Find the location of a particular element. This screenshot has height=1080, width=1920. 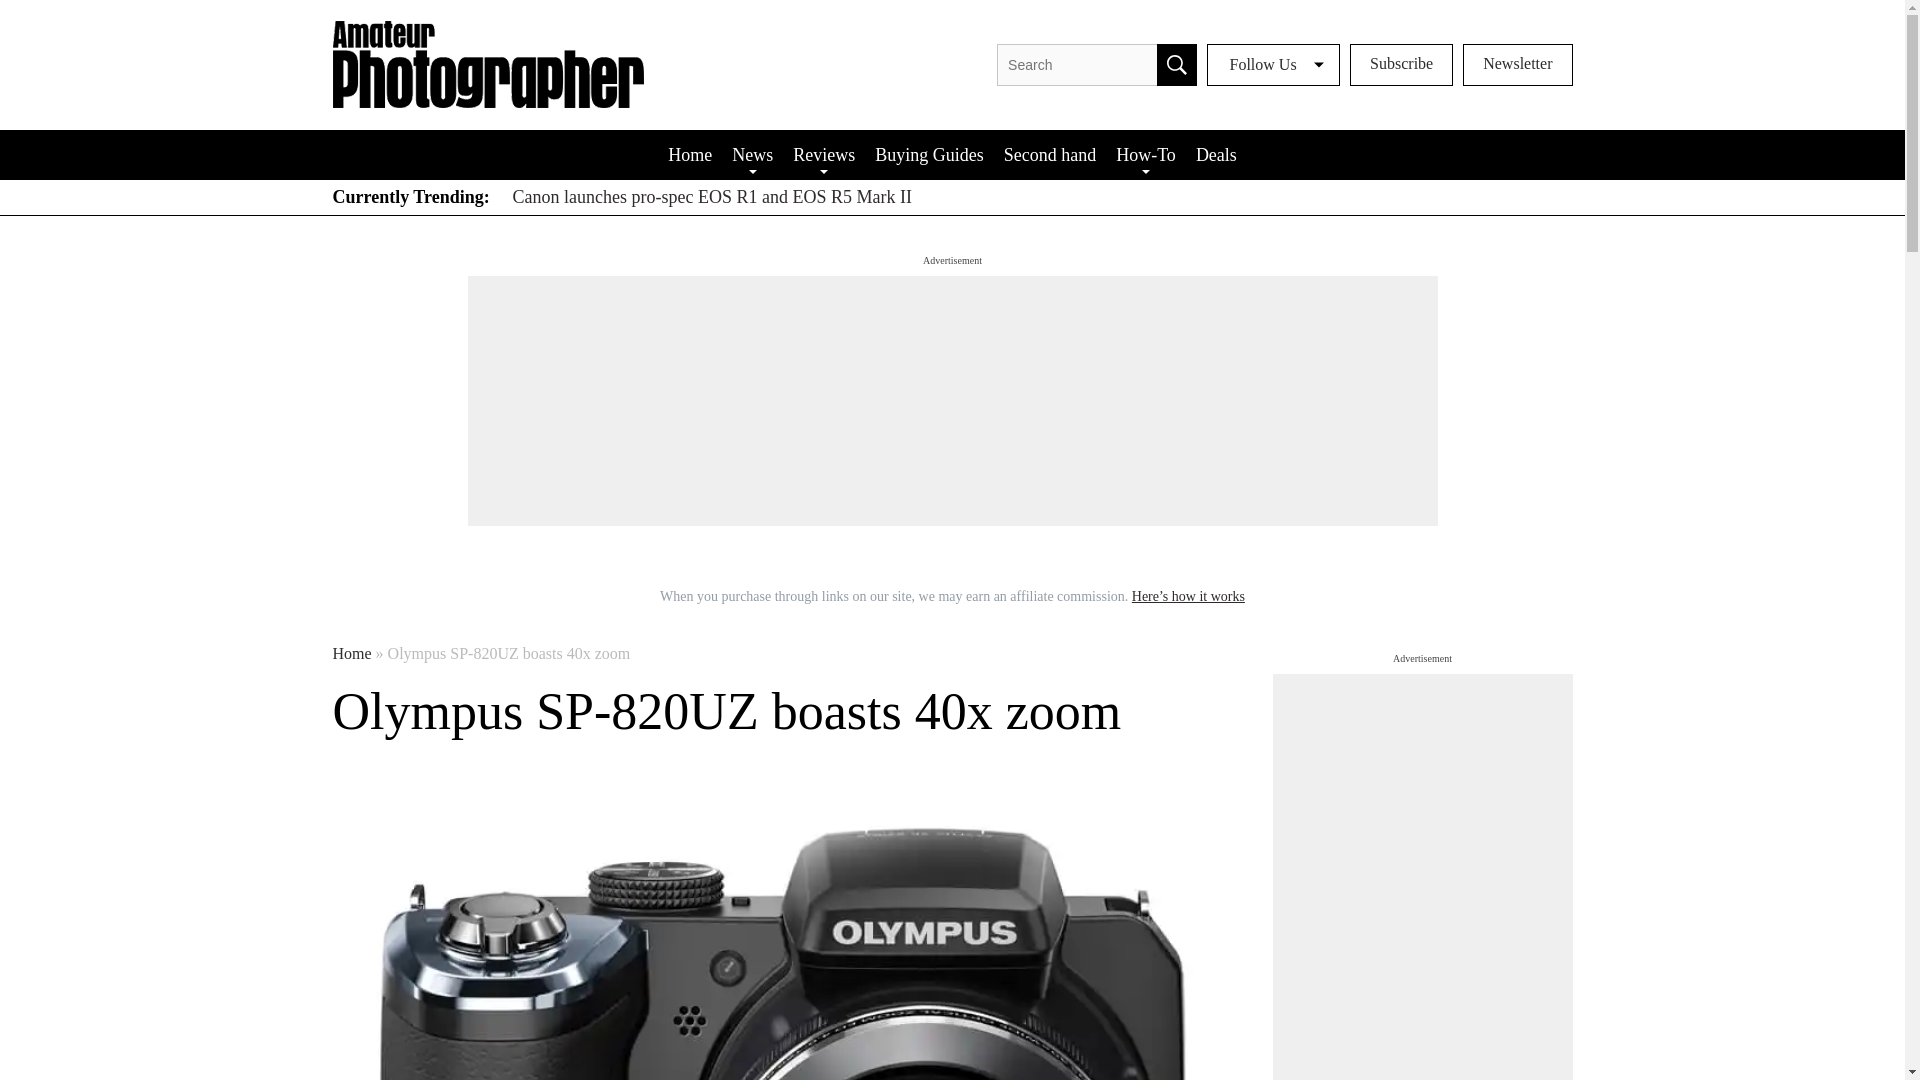

Newsletter is located at coordinates (1518, 65).